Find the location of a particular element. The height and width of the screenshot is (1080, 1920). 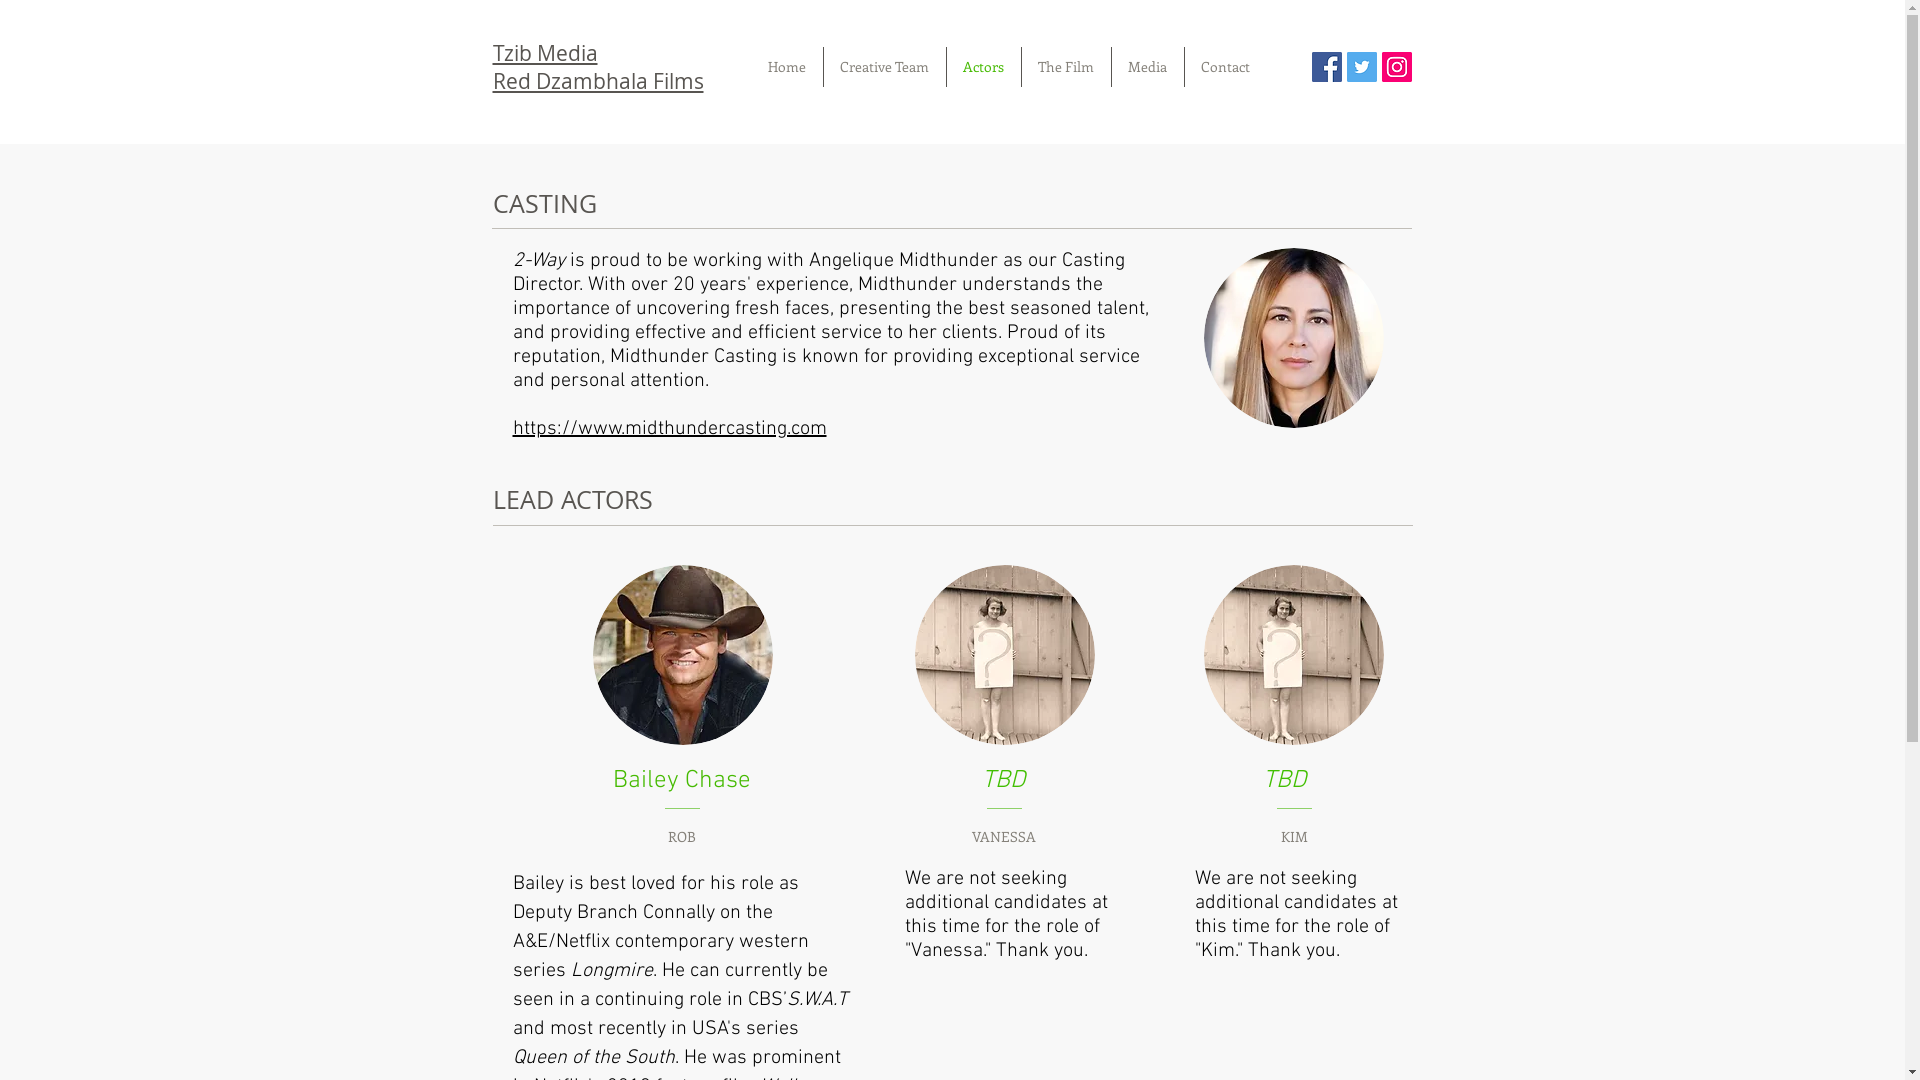

Home is located at coordinates (788, 67).